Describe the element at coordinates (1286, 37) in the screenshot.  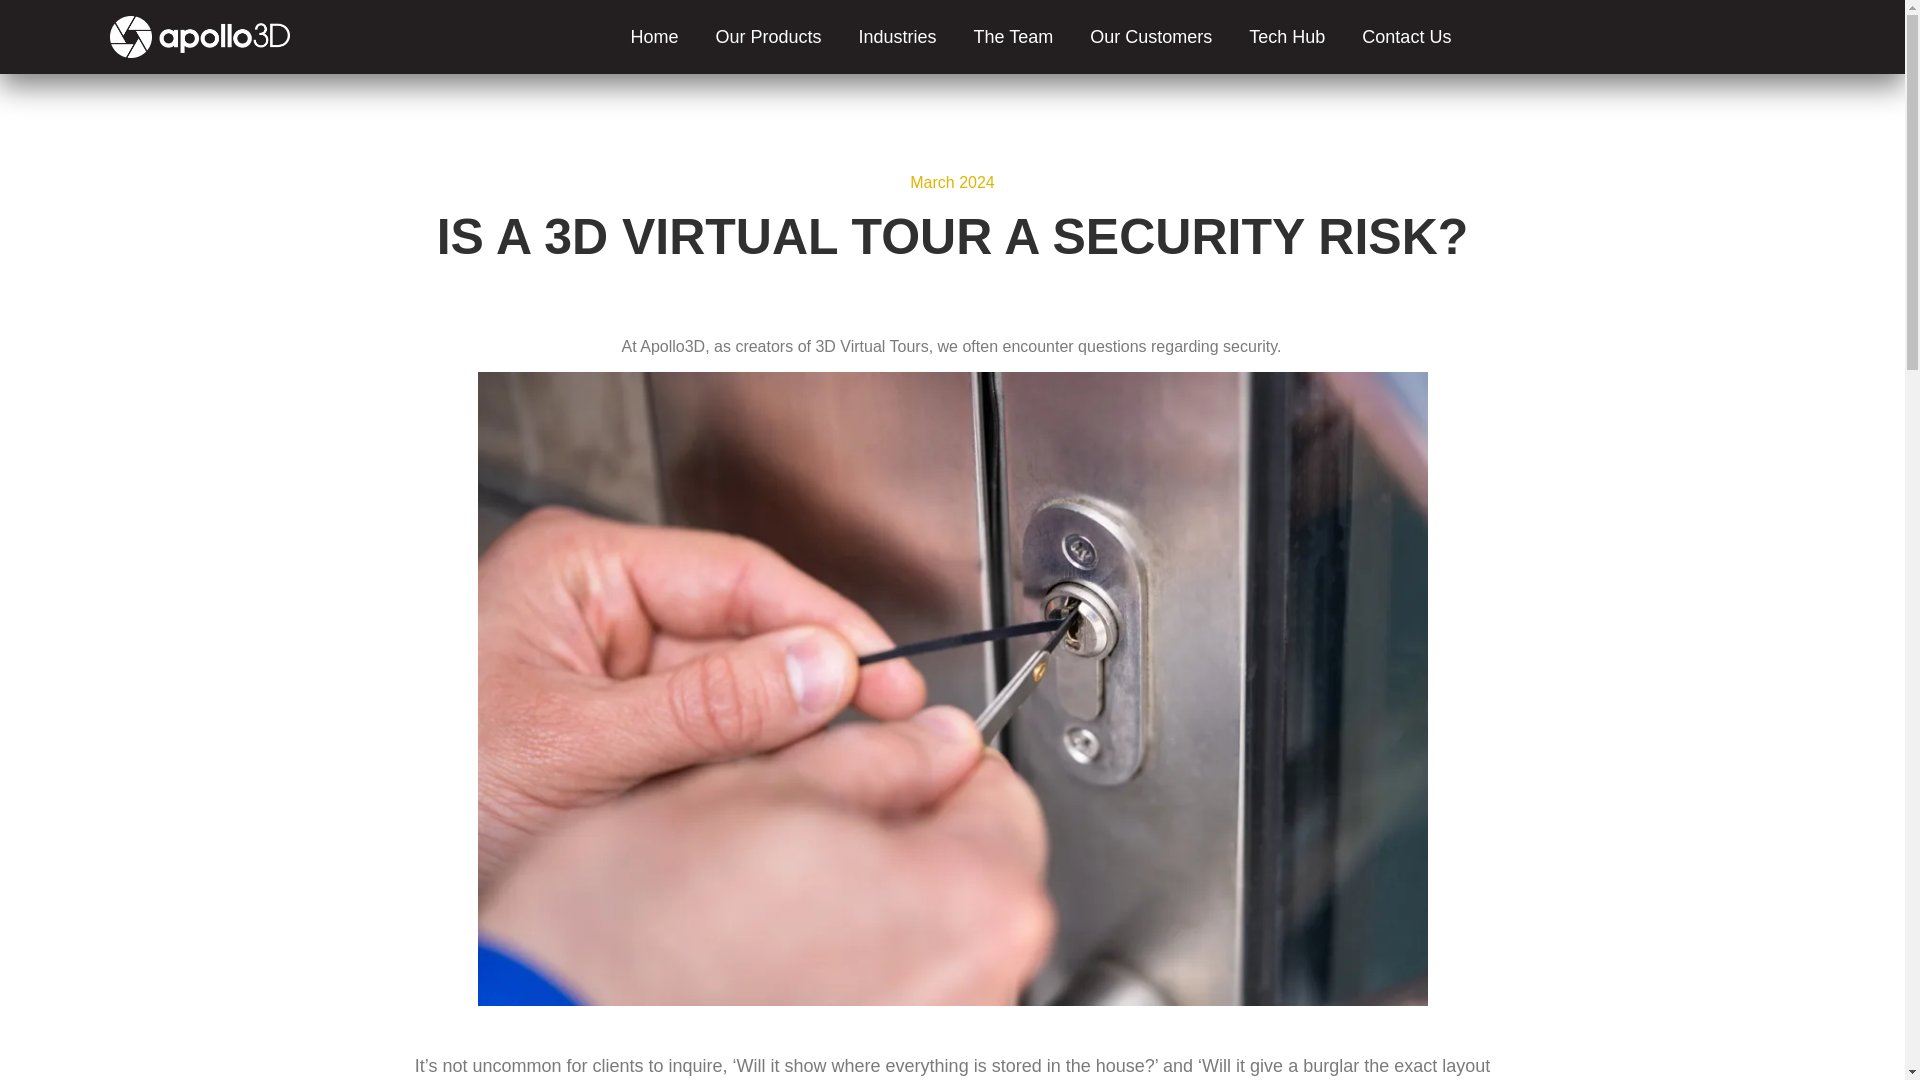
I see `Tech Hub` at that location.